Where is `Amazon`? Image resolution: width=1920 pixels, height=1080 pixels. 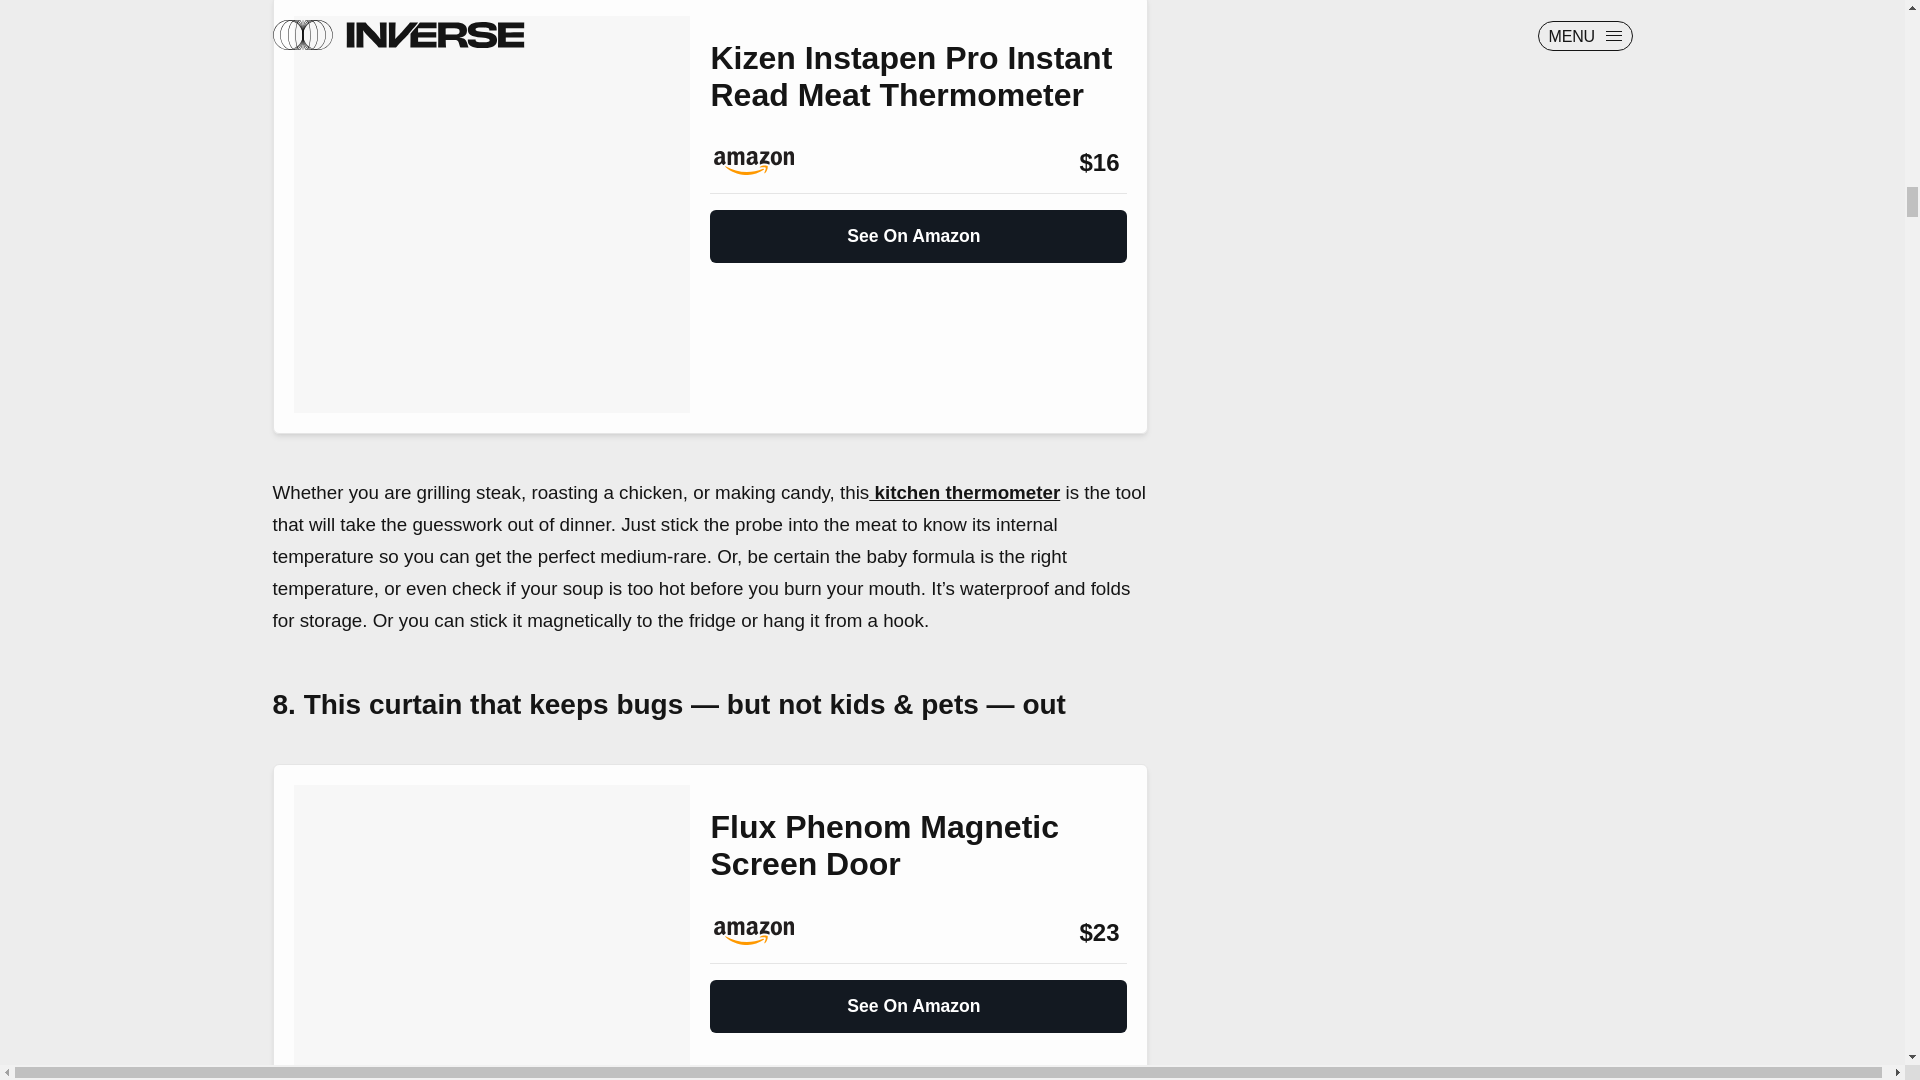
Amazon is located at coordinates (764, 162).